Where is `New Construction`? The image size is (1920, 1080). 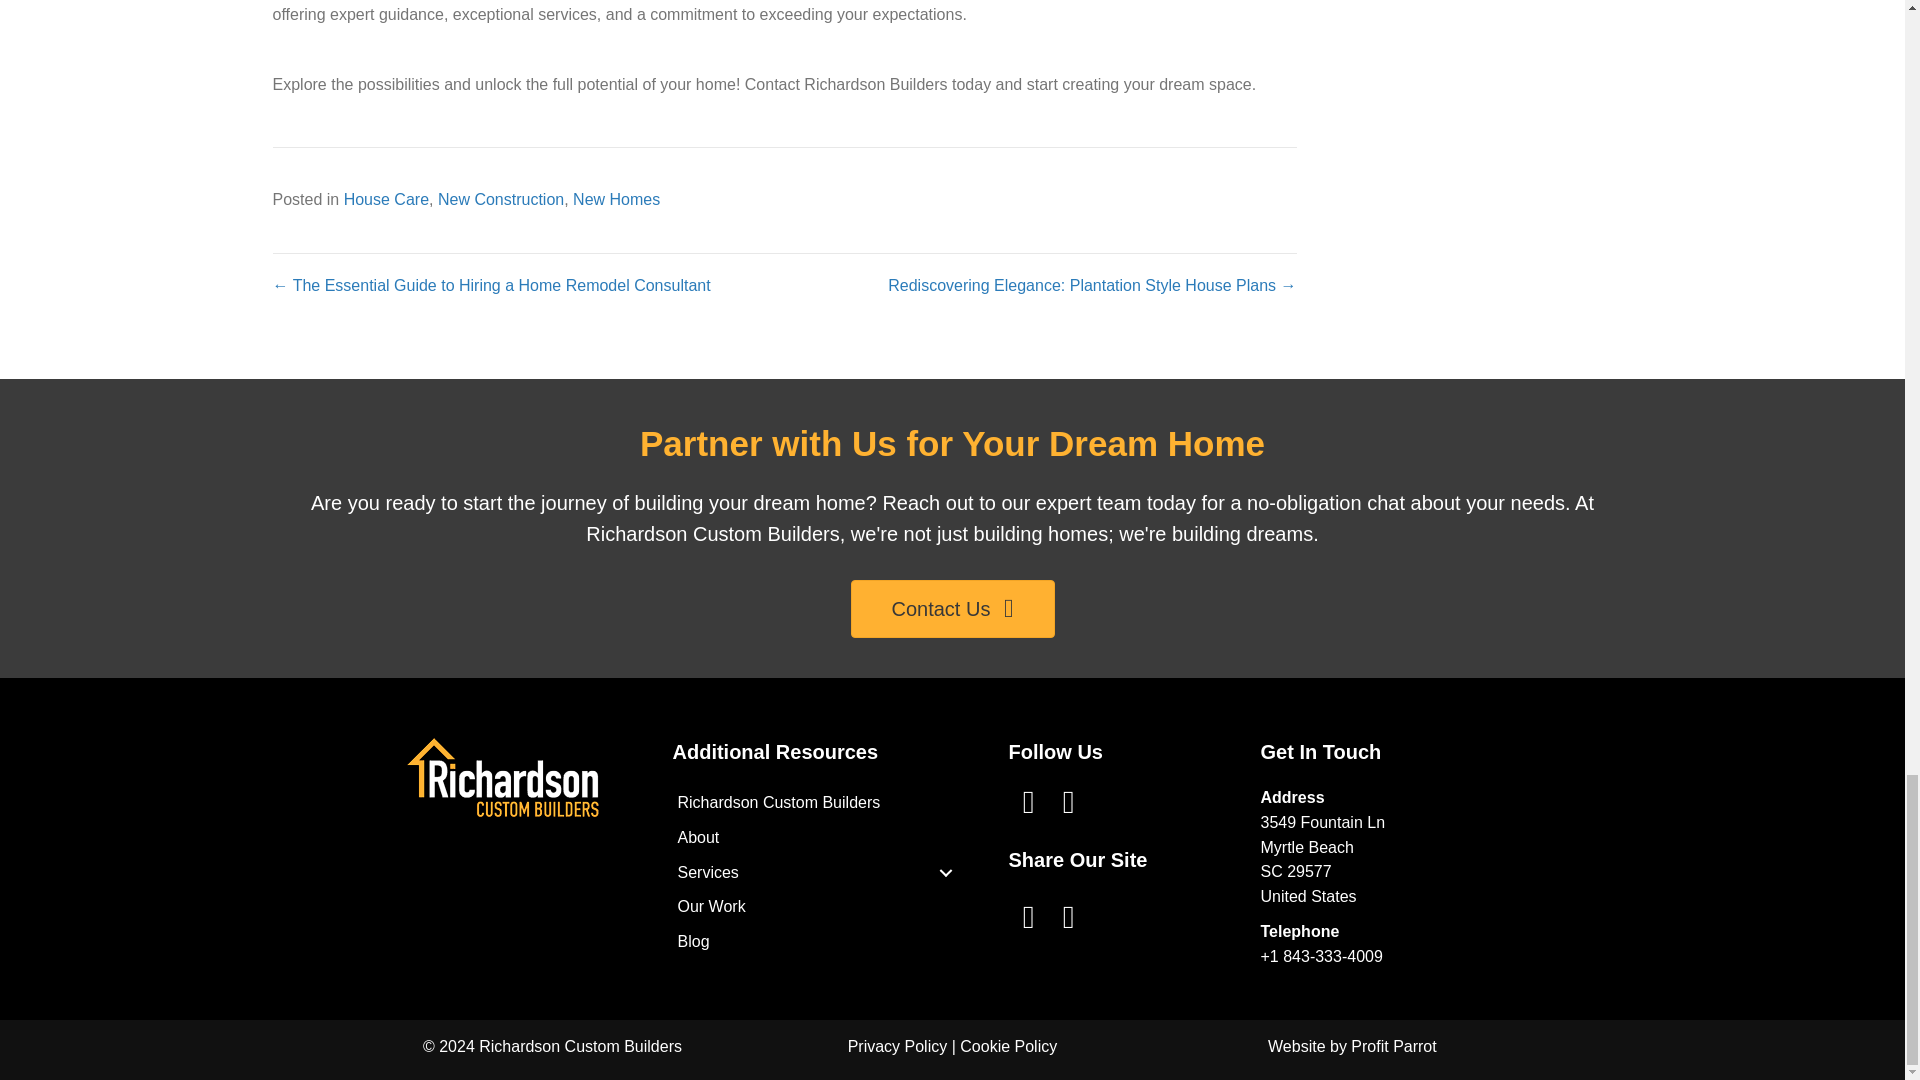 New Construction is located at coordinates (500, 200).